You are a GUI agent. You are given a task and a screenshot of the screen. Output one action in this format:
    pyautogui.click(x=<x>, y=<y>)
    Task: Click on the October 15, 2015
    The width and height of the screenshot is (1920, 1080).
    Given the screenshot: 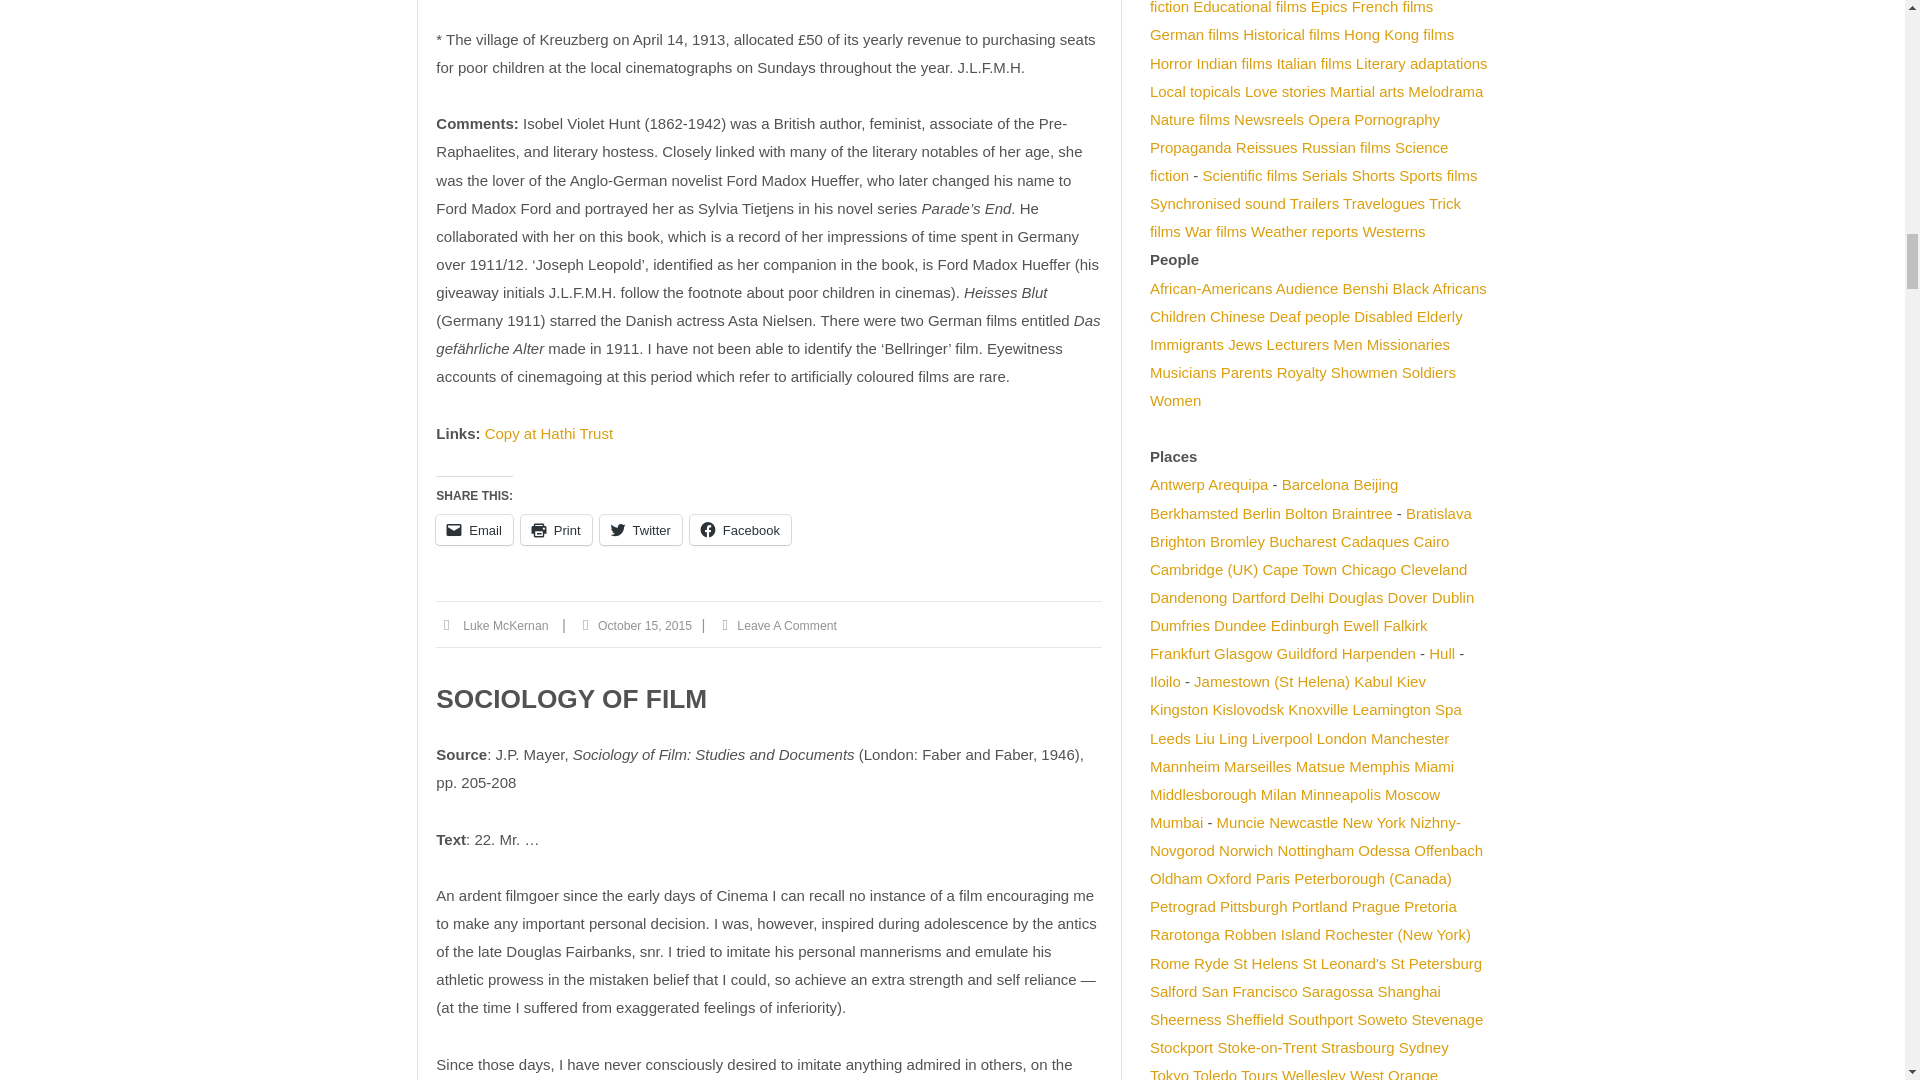 What is the action you would take?
    pyautogui.click(x=644, y=626)
    